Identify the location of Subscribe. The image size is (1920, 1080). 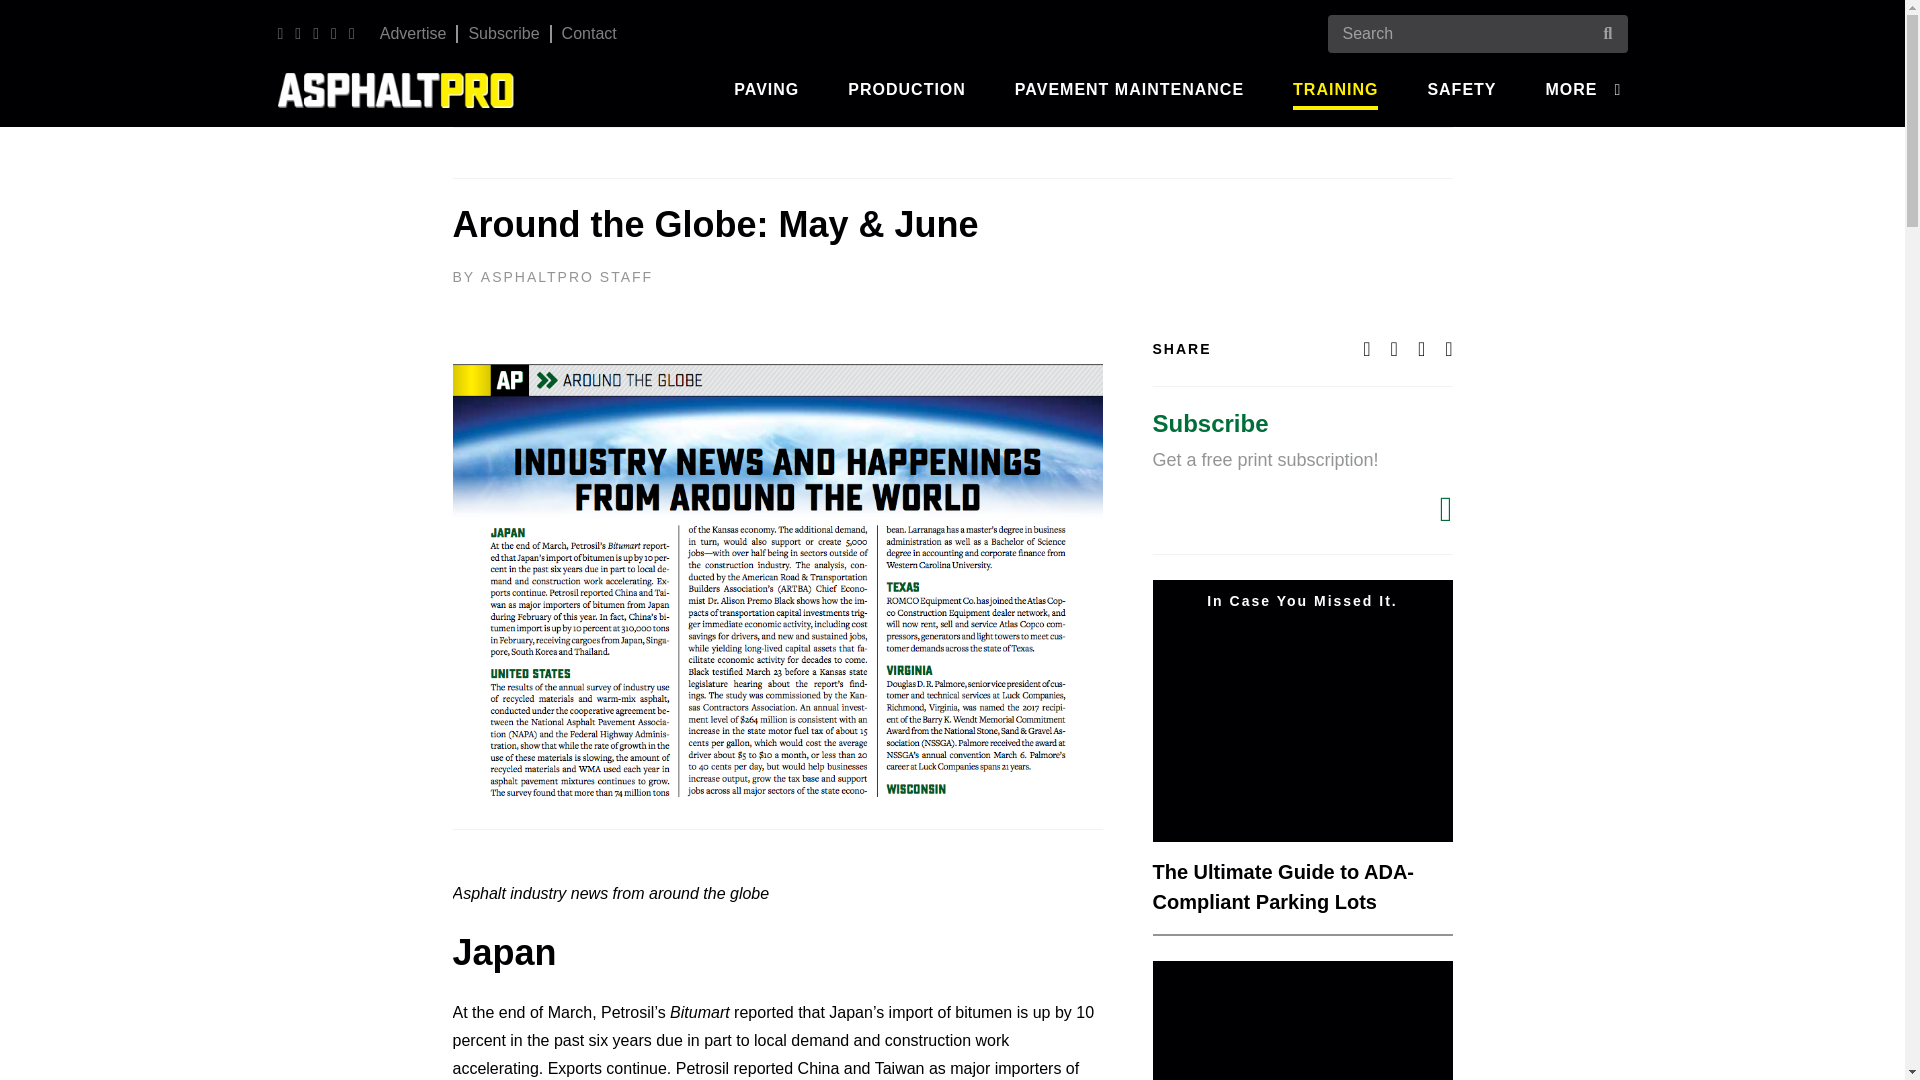
(504, 33).